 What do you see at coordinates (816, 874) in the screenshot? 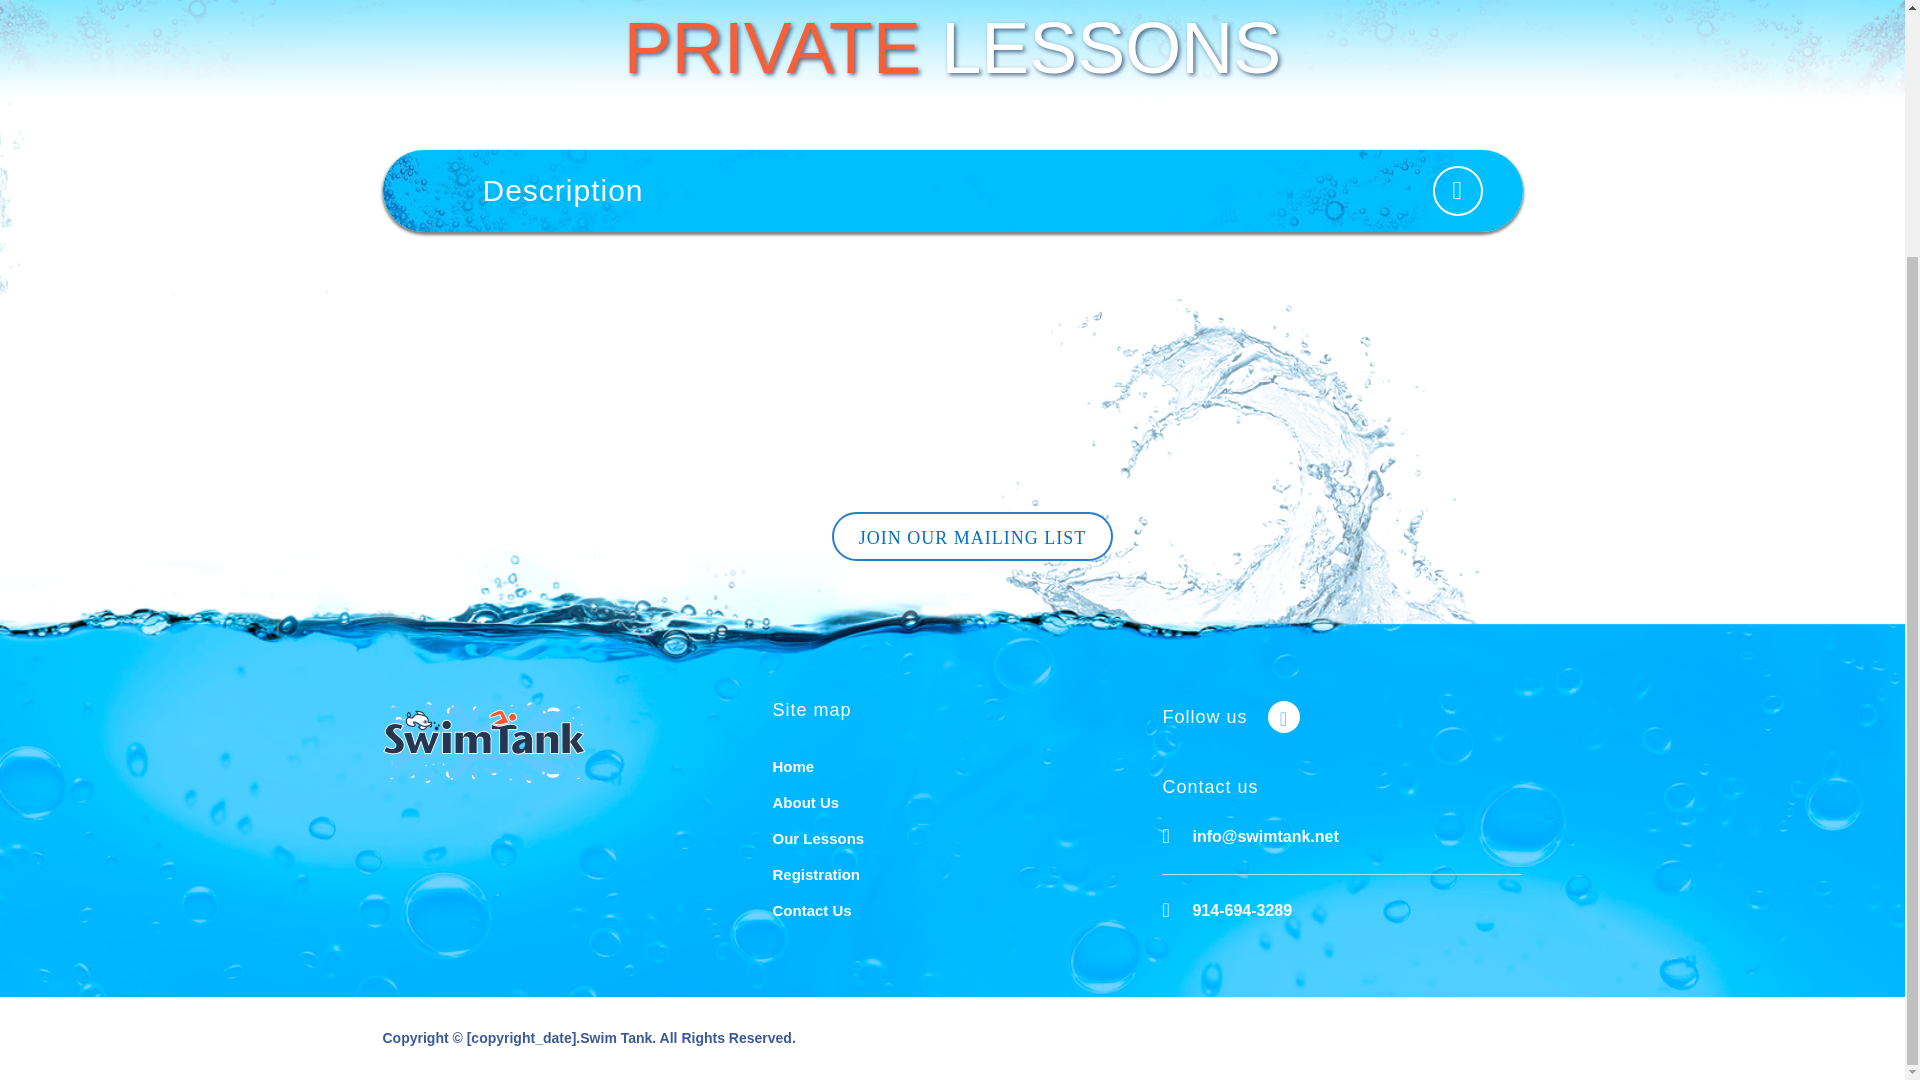
I see `Registration` at bounding box center [816, 874].